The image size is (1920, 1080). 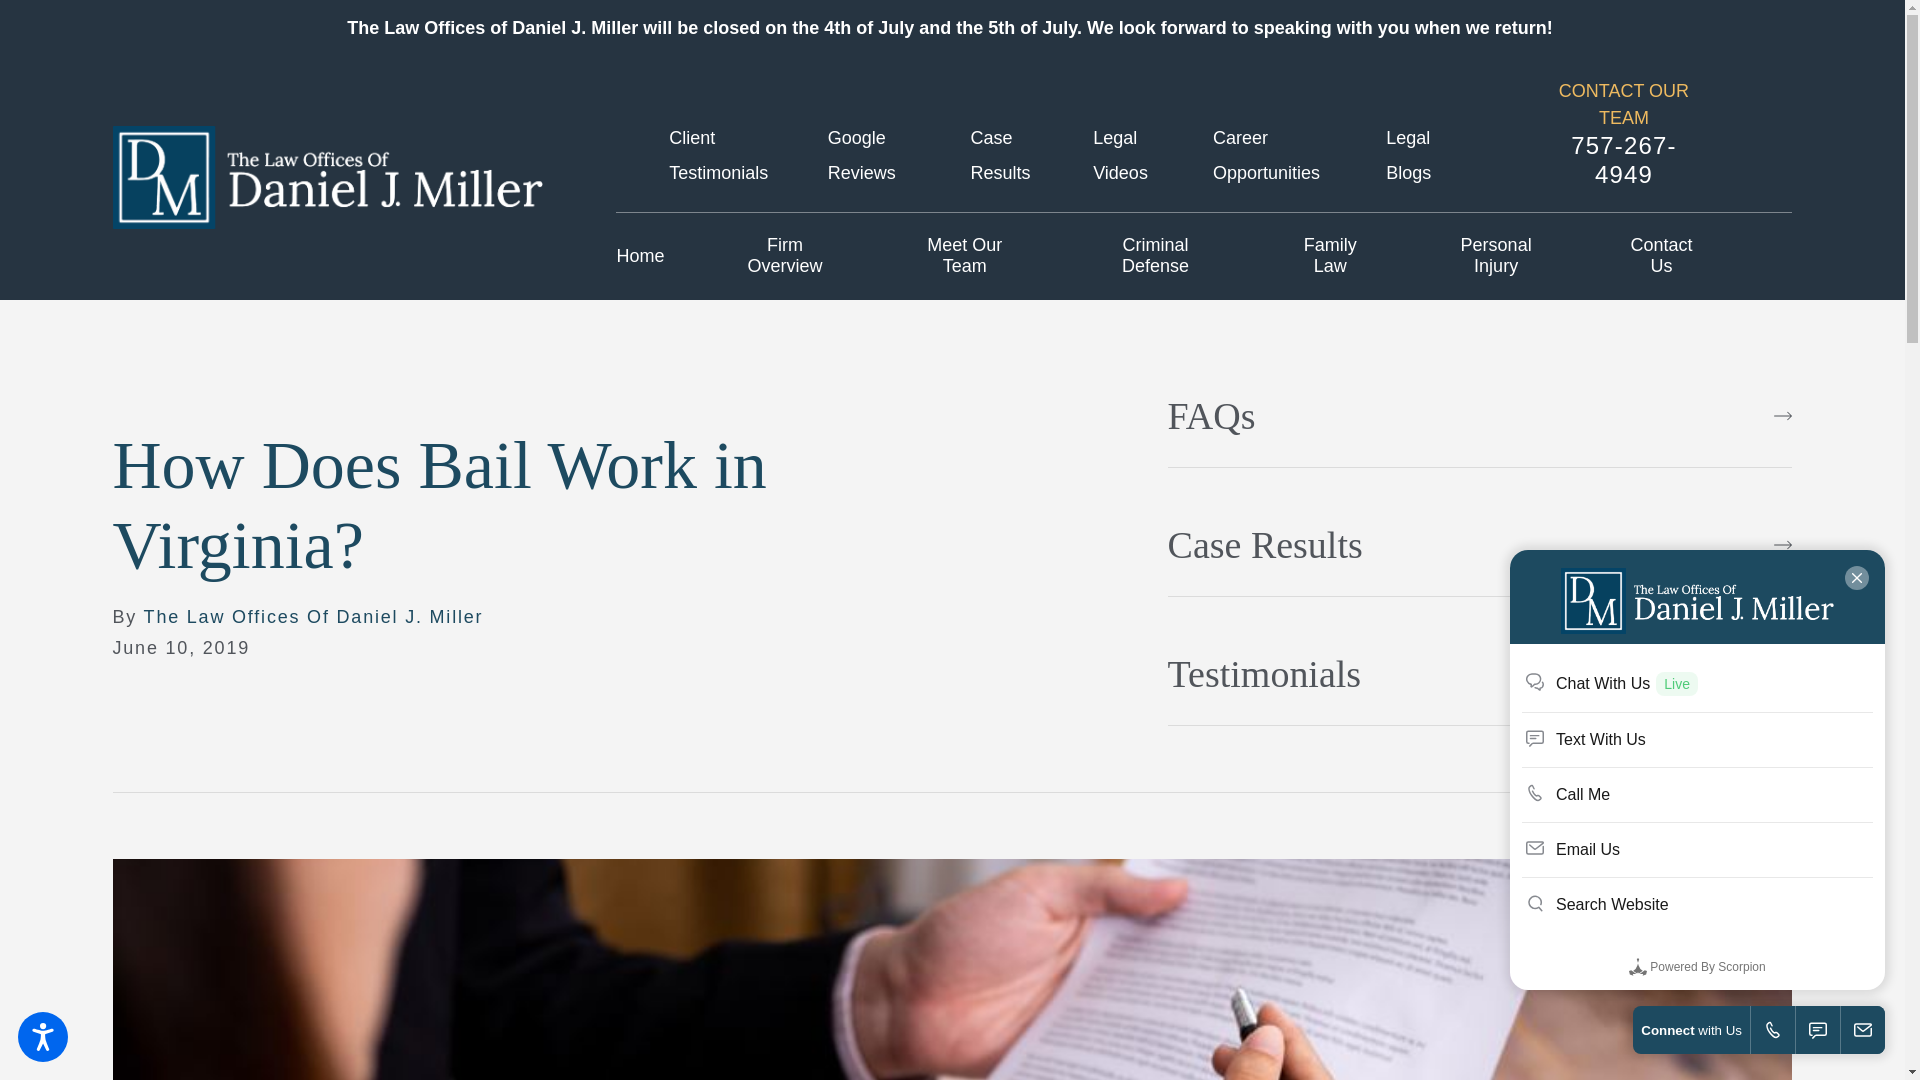 What do you see at coordinates (326, 177) in the screenshot?
I see `The Law Offices of Daniel J. Miller` at bounding box center [326, 177].